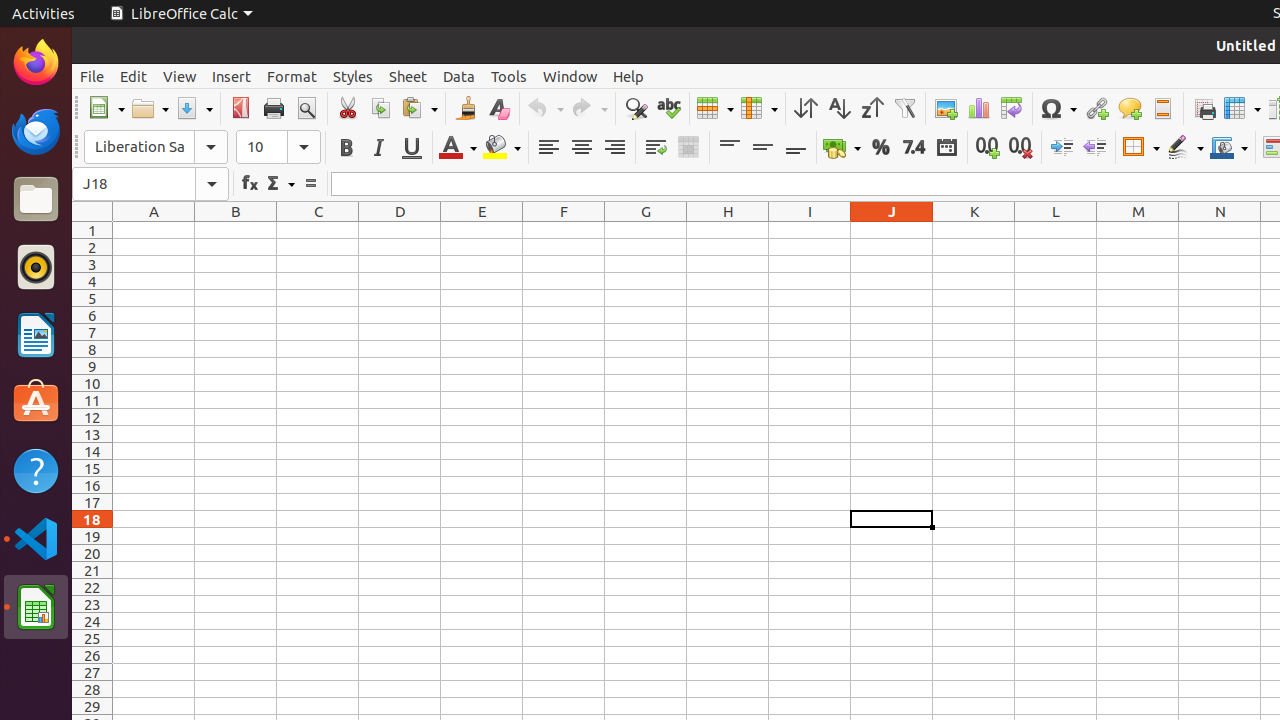 The width and height of the screenshot is (1280, 720). I want to click on Spelling, so click(668, 108).